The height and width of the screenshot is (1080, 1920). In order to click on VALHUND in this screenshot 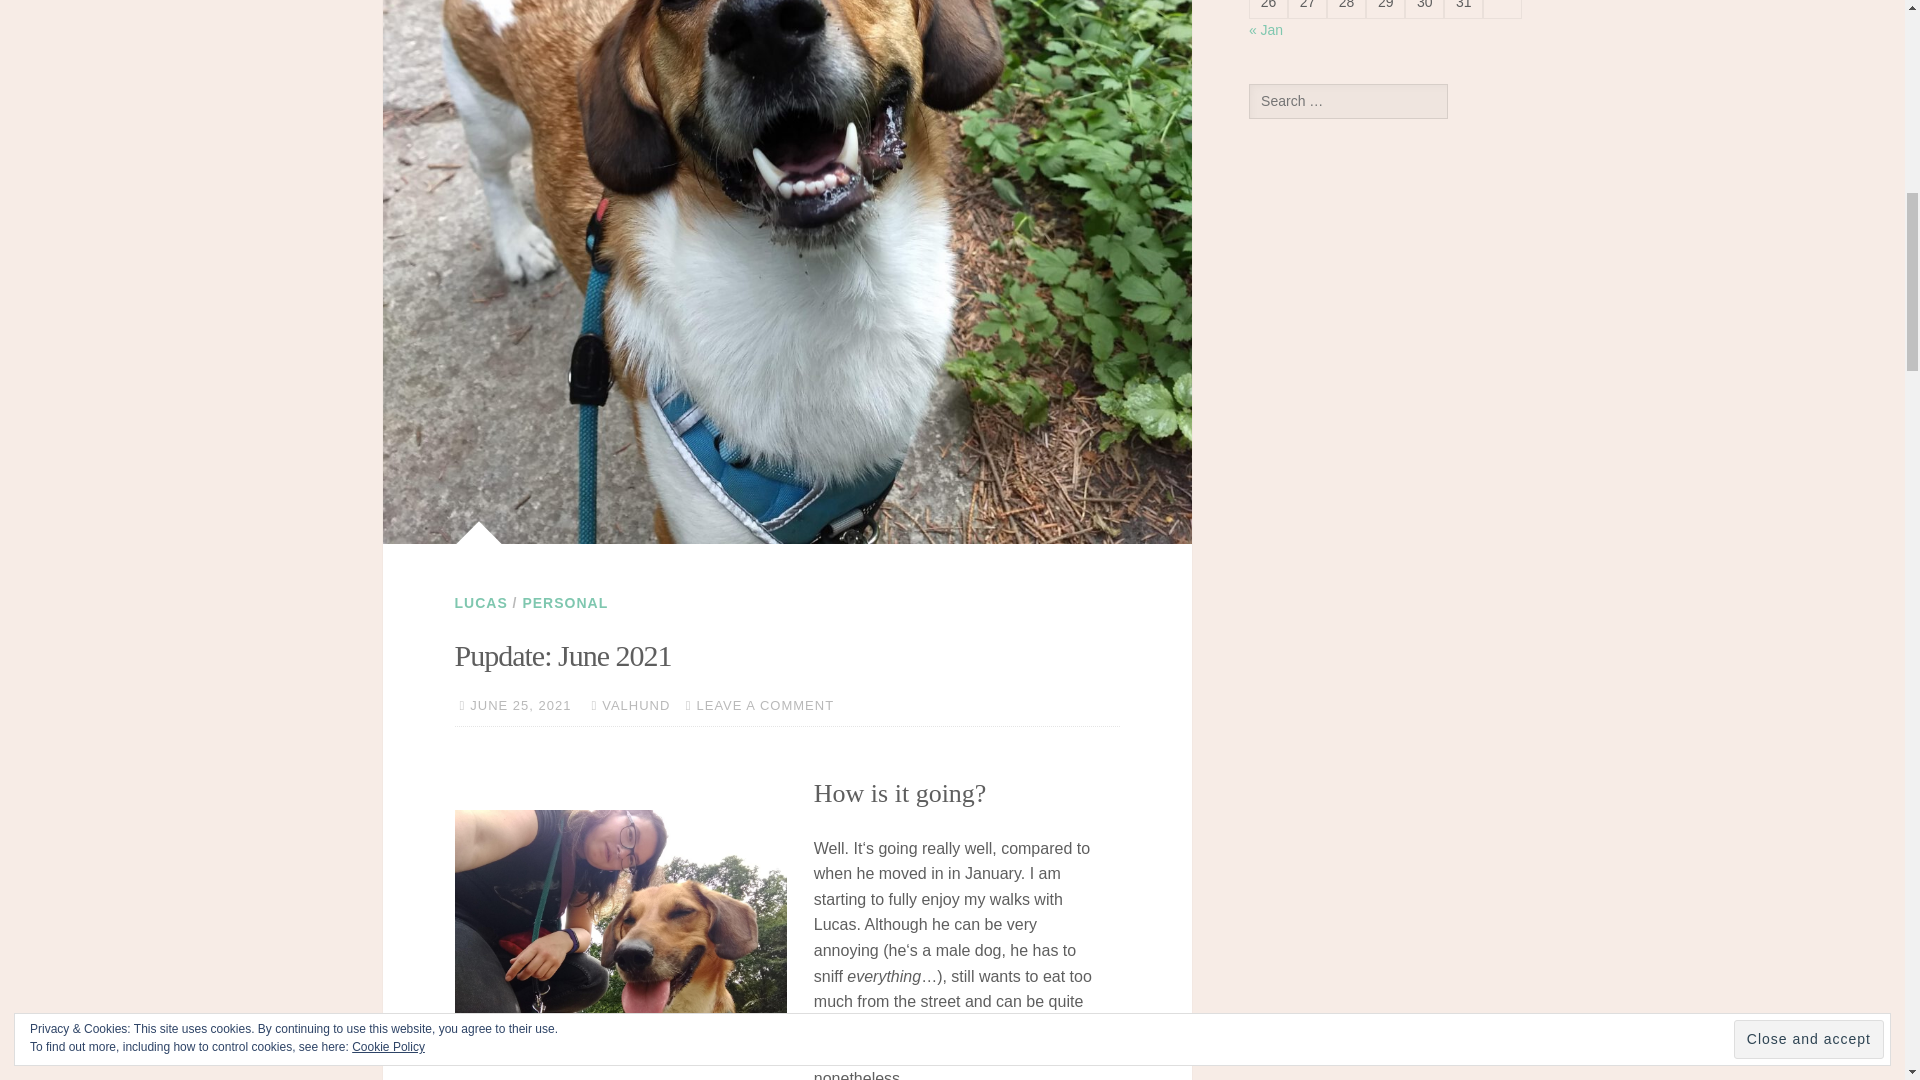, I will do `click(636, 704)`.